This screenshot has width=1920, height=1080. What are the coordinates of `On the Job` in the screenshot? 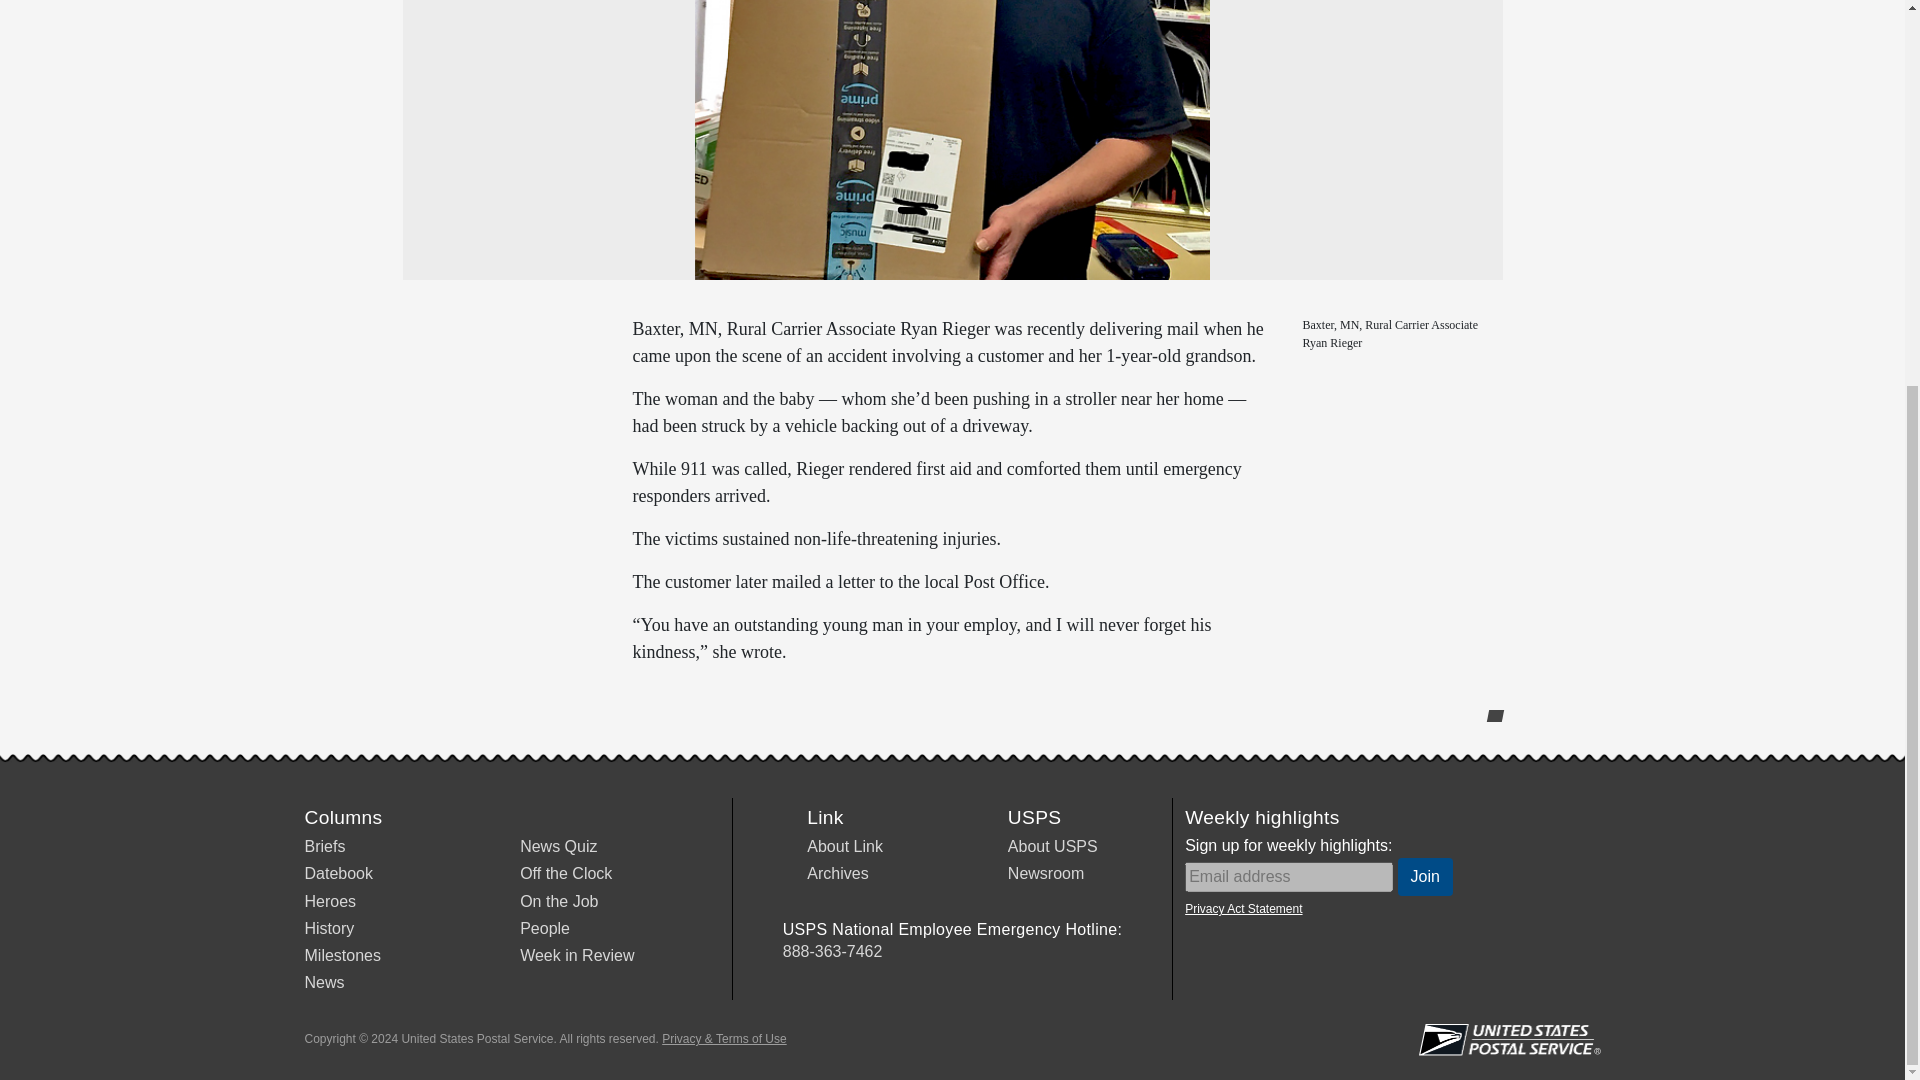 It's located at (558, 902).